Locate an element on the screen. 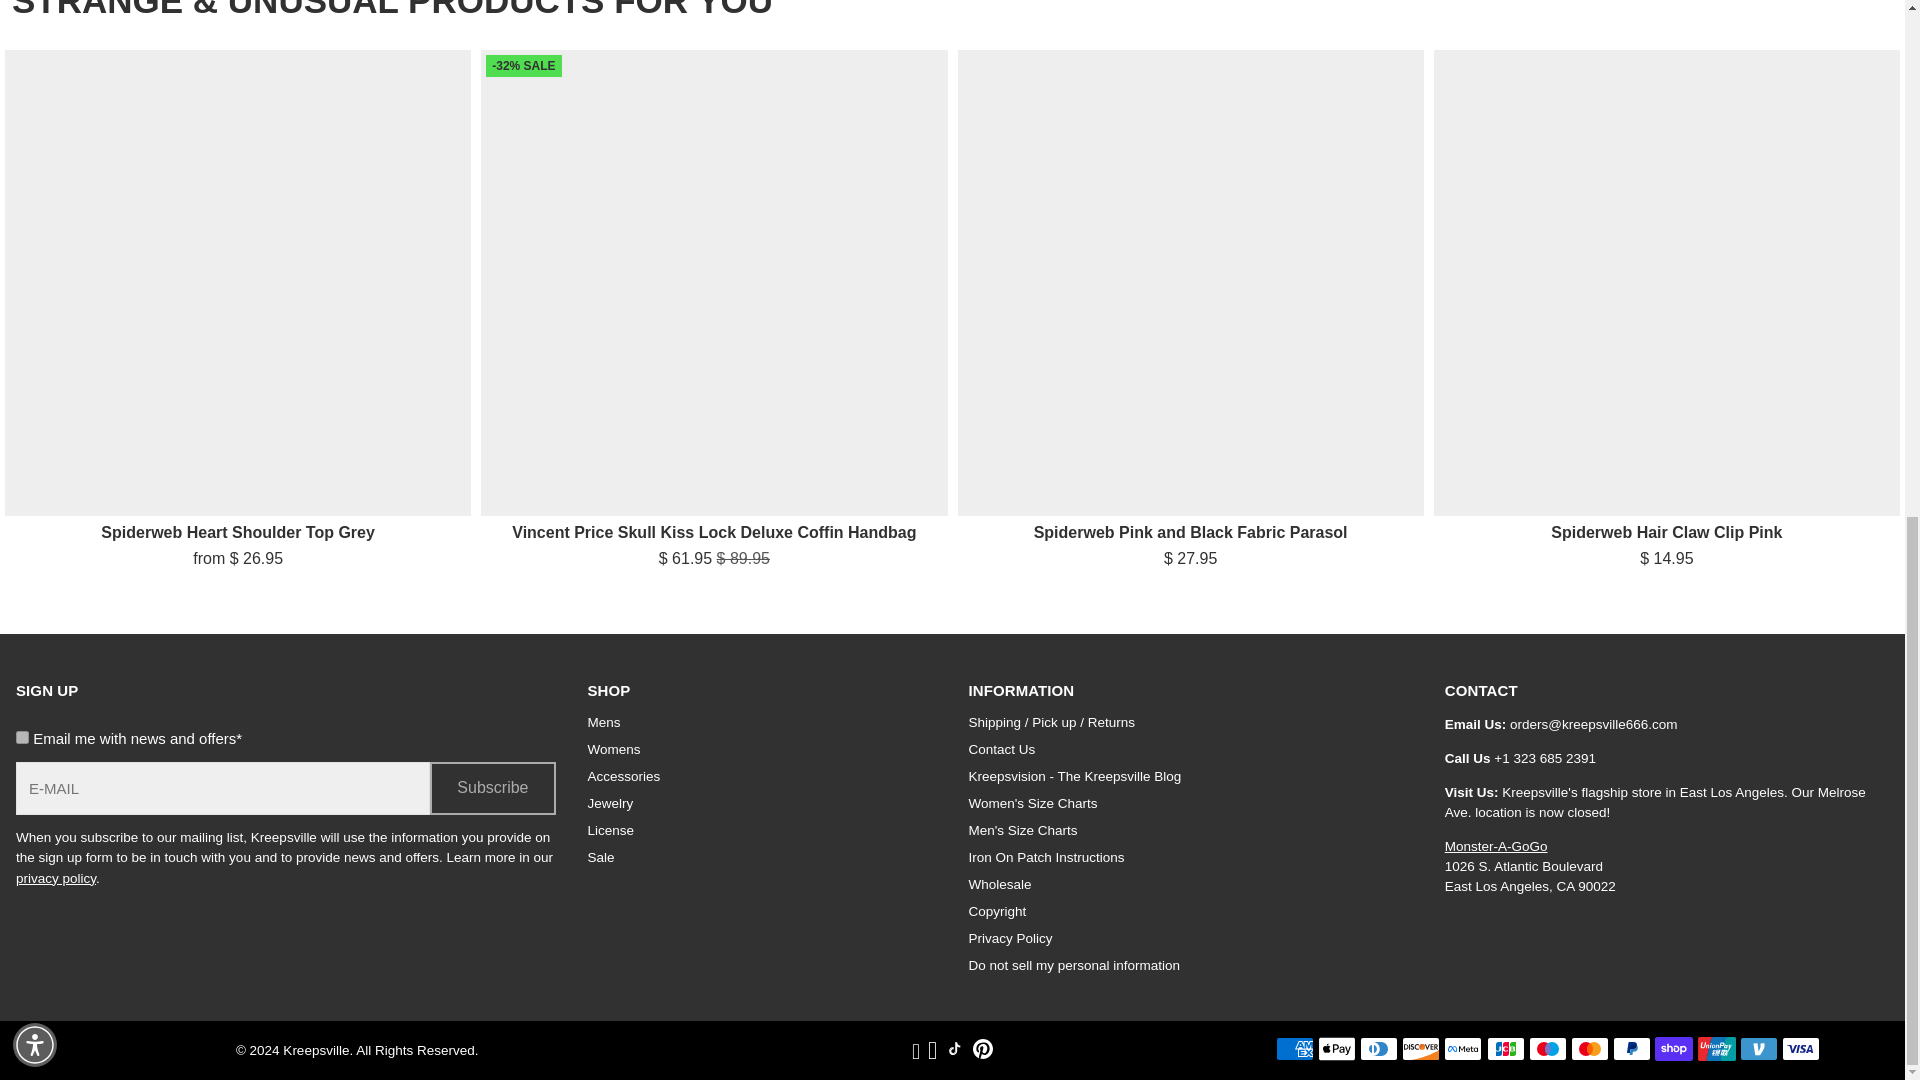  Shop Pay is located at coordinates (1674, 1048).